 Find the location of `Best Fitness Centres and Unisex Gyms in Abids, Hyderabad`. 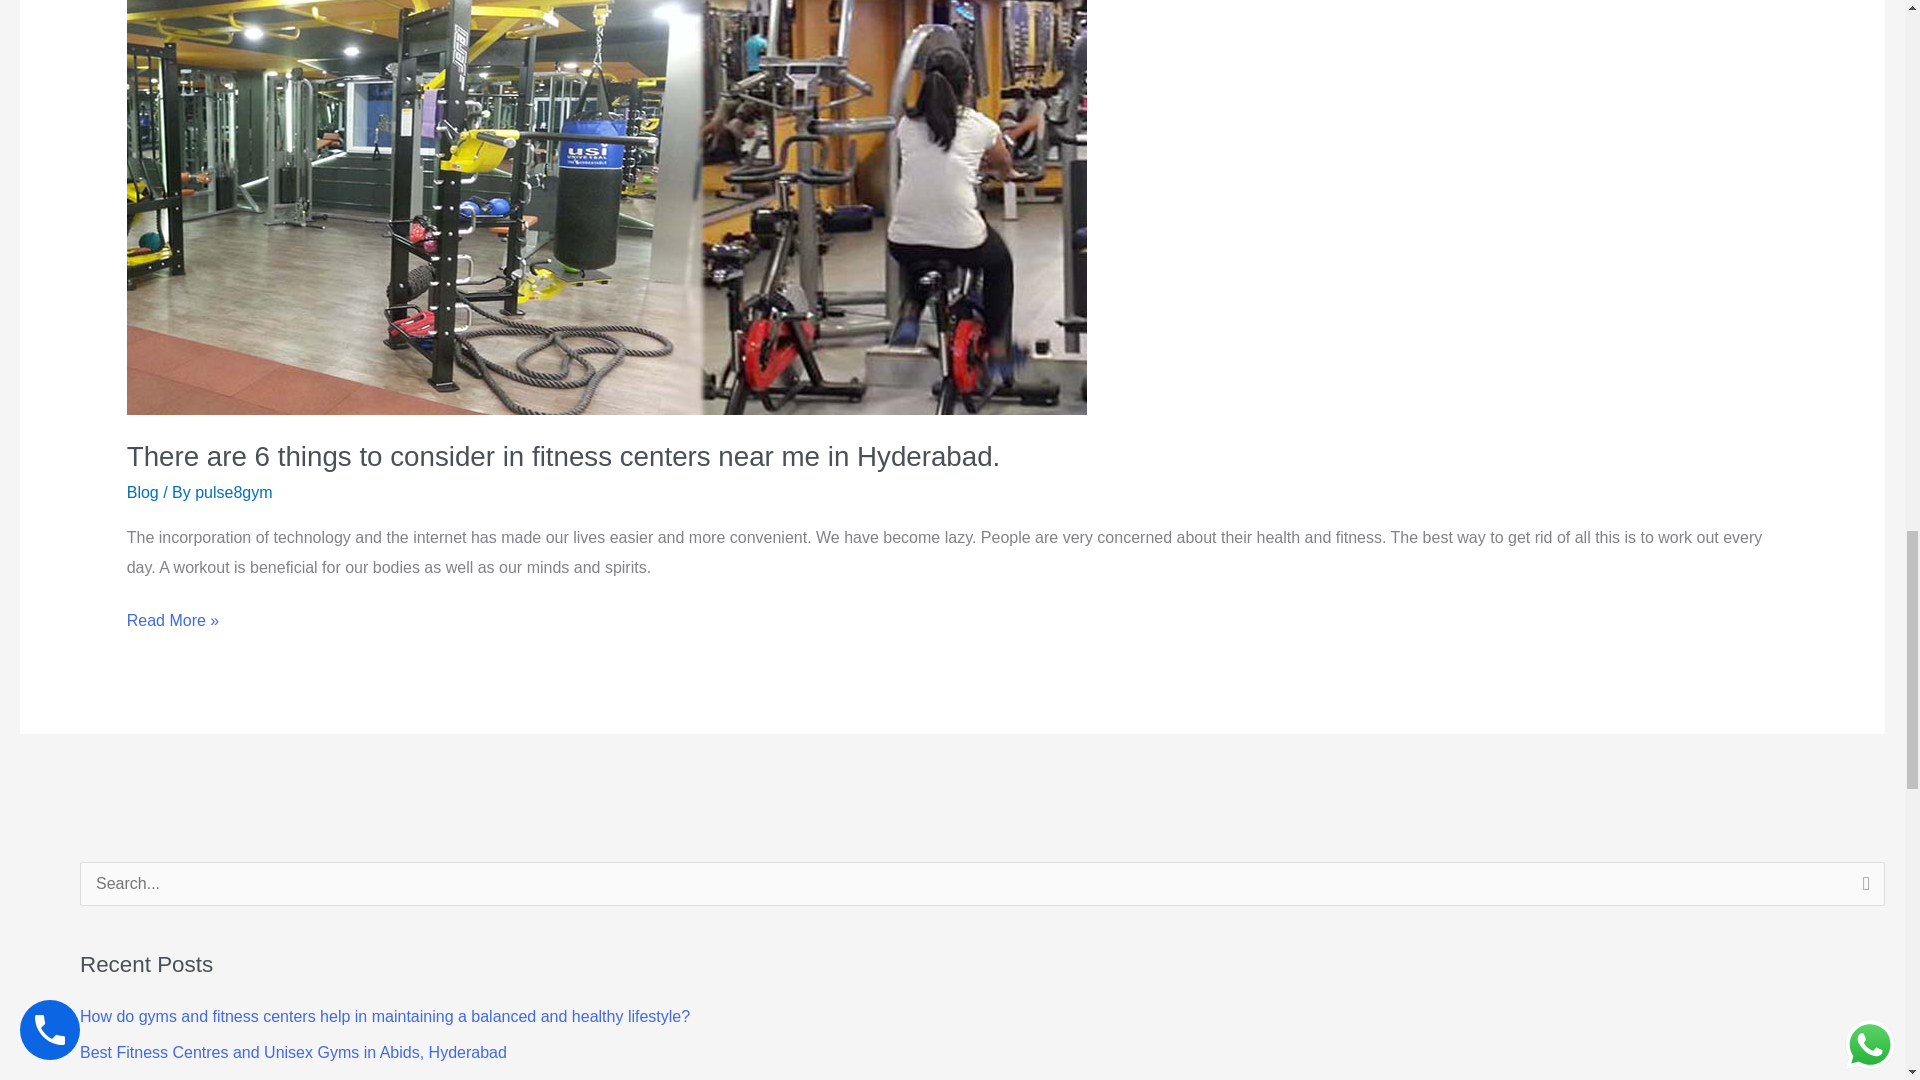

Best Fitness Centres and Unisex Gyms in Abids, Hyderabad is located at coordinates (293, 1052).